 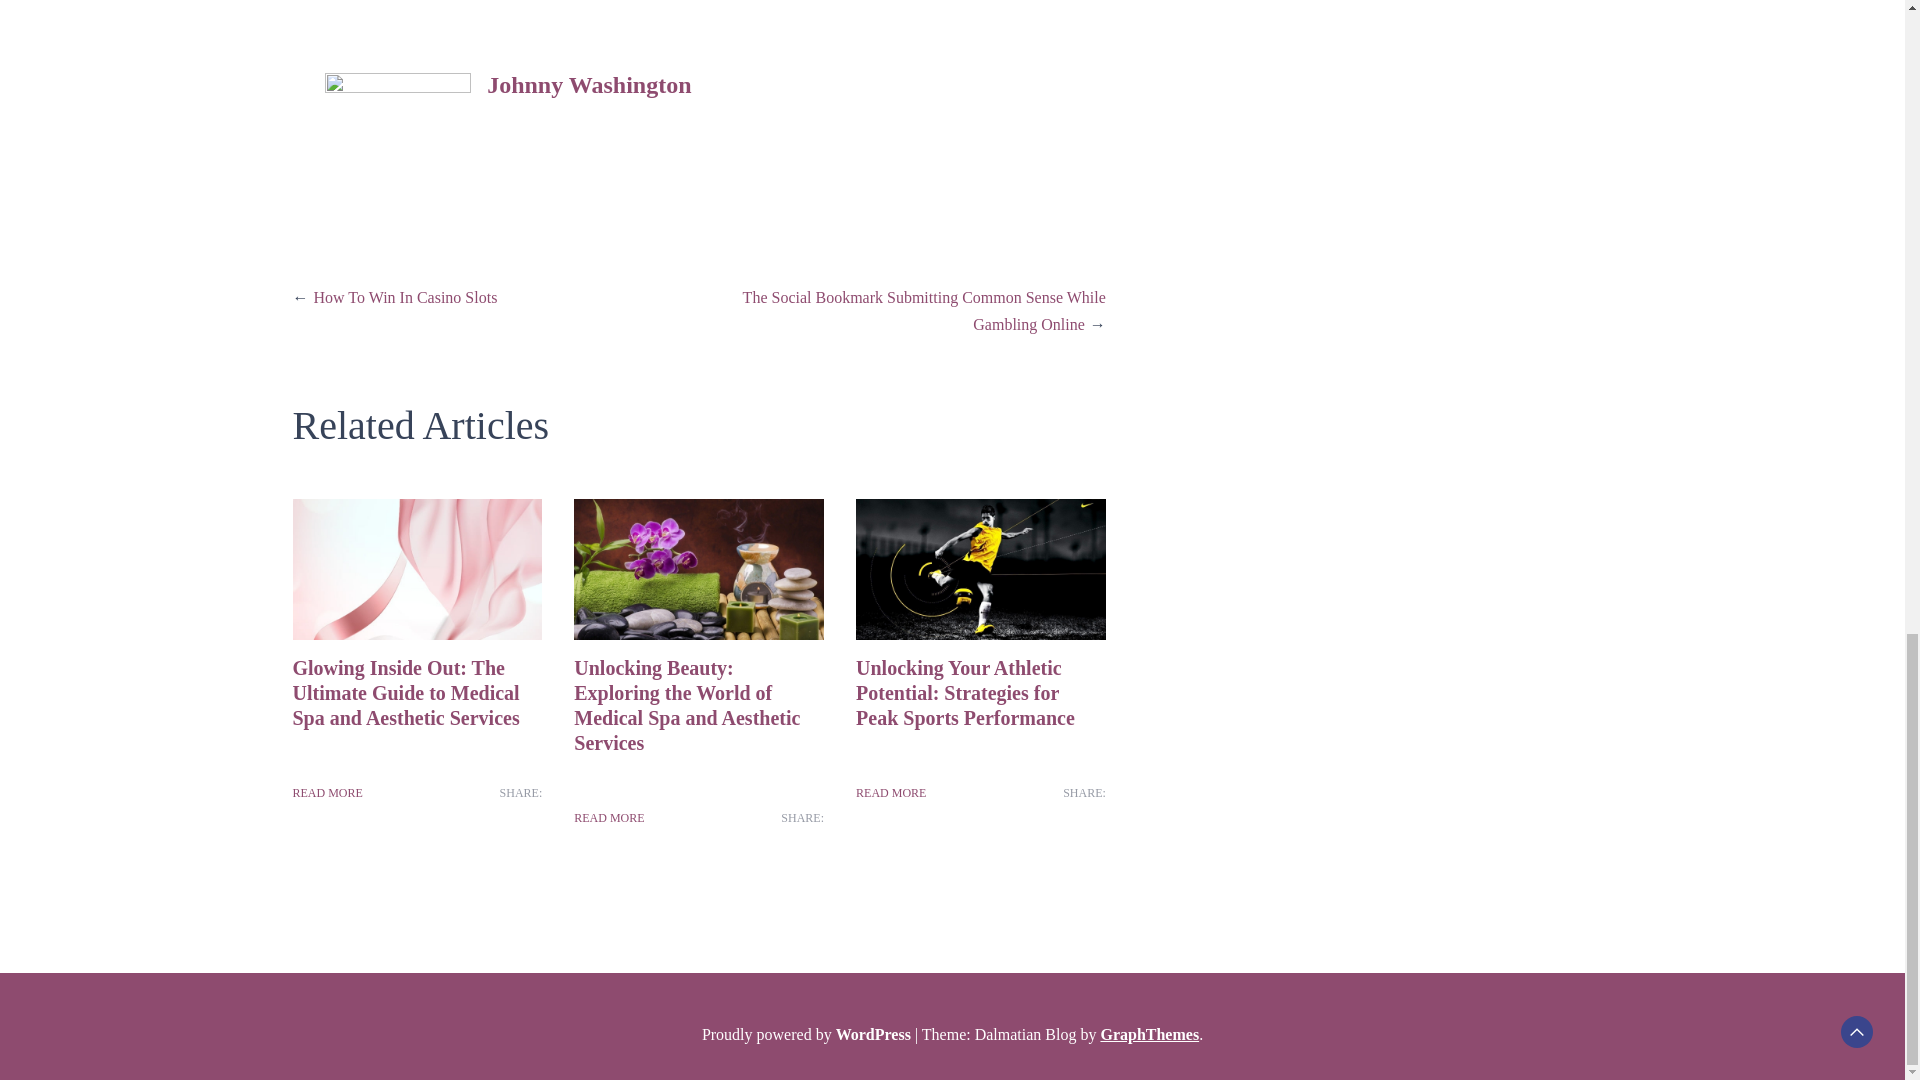 What do you see at coordinates (589, 85) in the screenshot?
I see `Johnny Washington` at bounding box center [589, 85].